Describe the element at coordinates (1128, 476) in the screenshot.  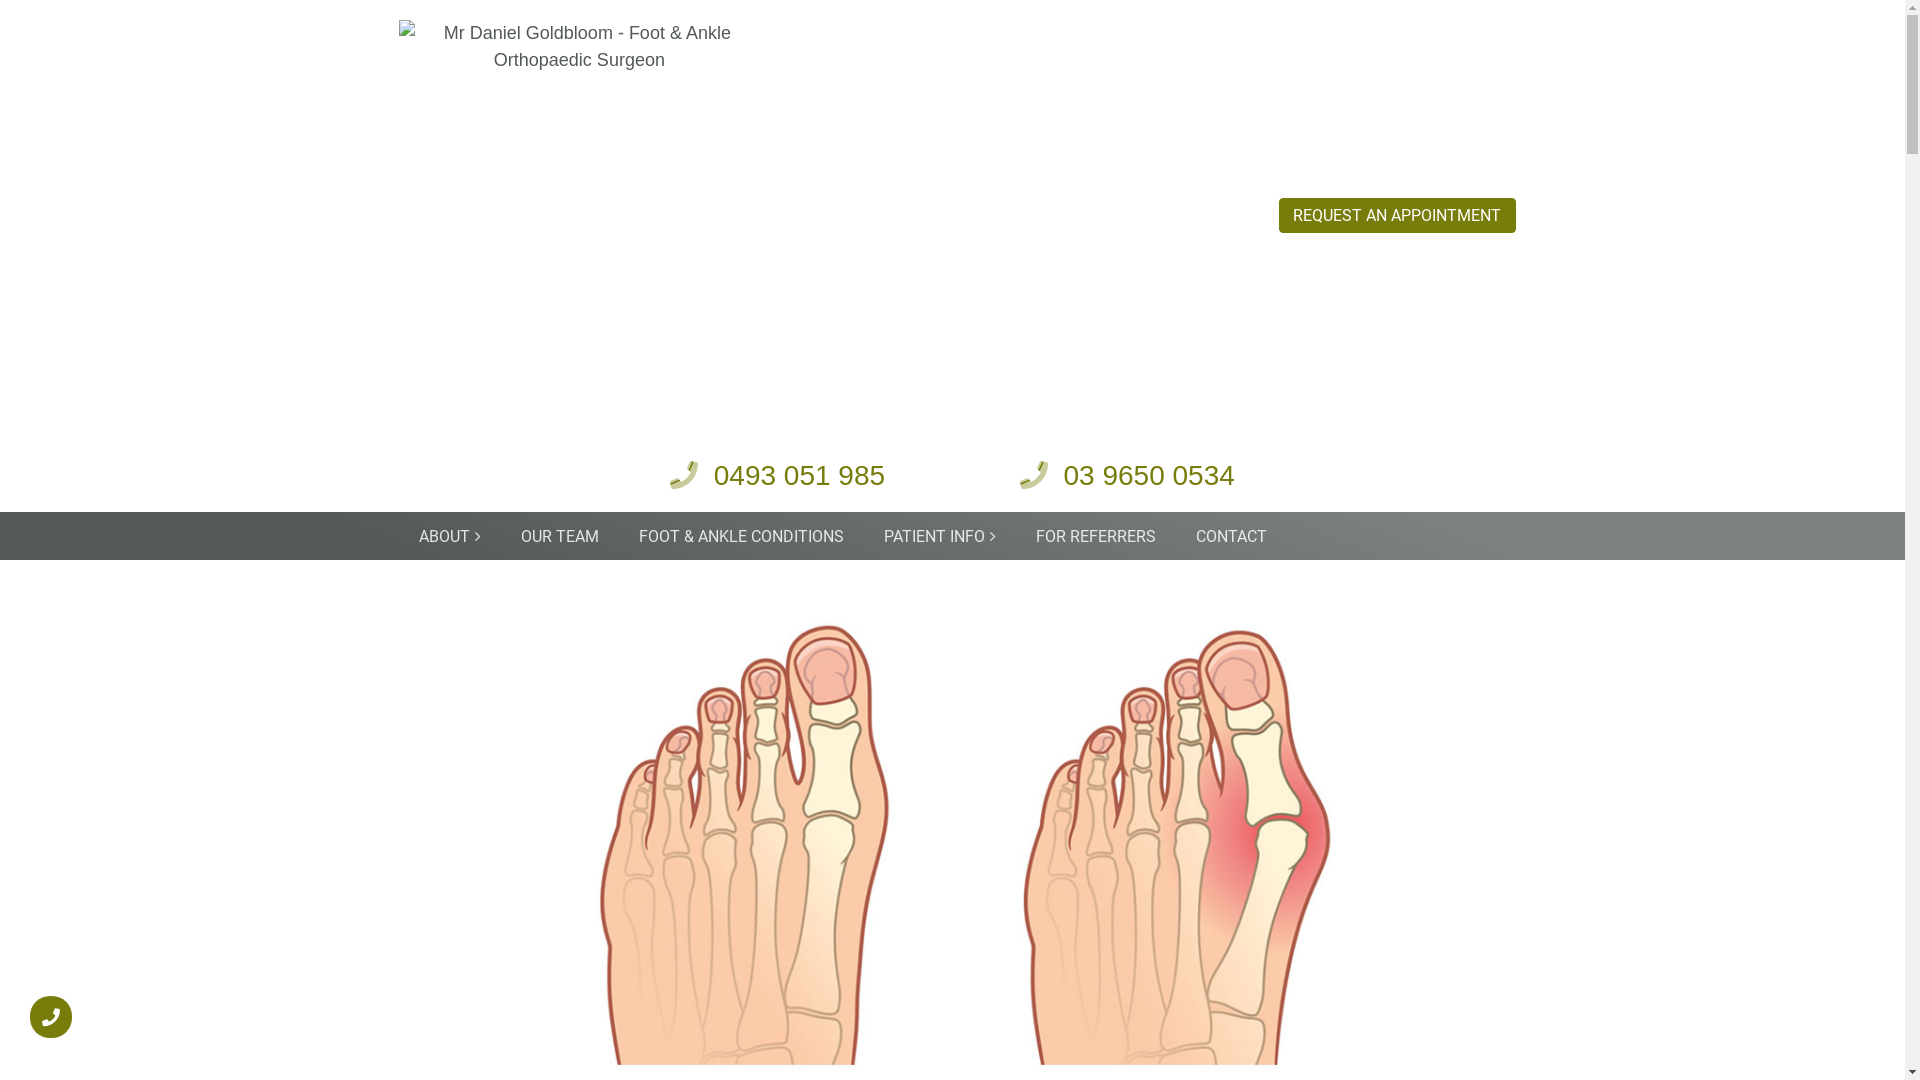
I see `  03 9650 0534` at that location.